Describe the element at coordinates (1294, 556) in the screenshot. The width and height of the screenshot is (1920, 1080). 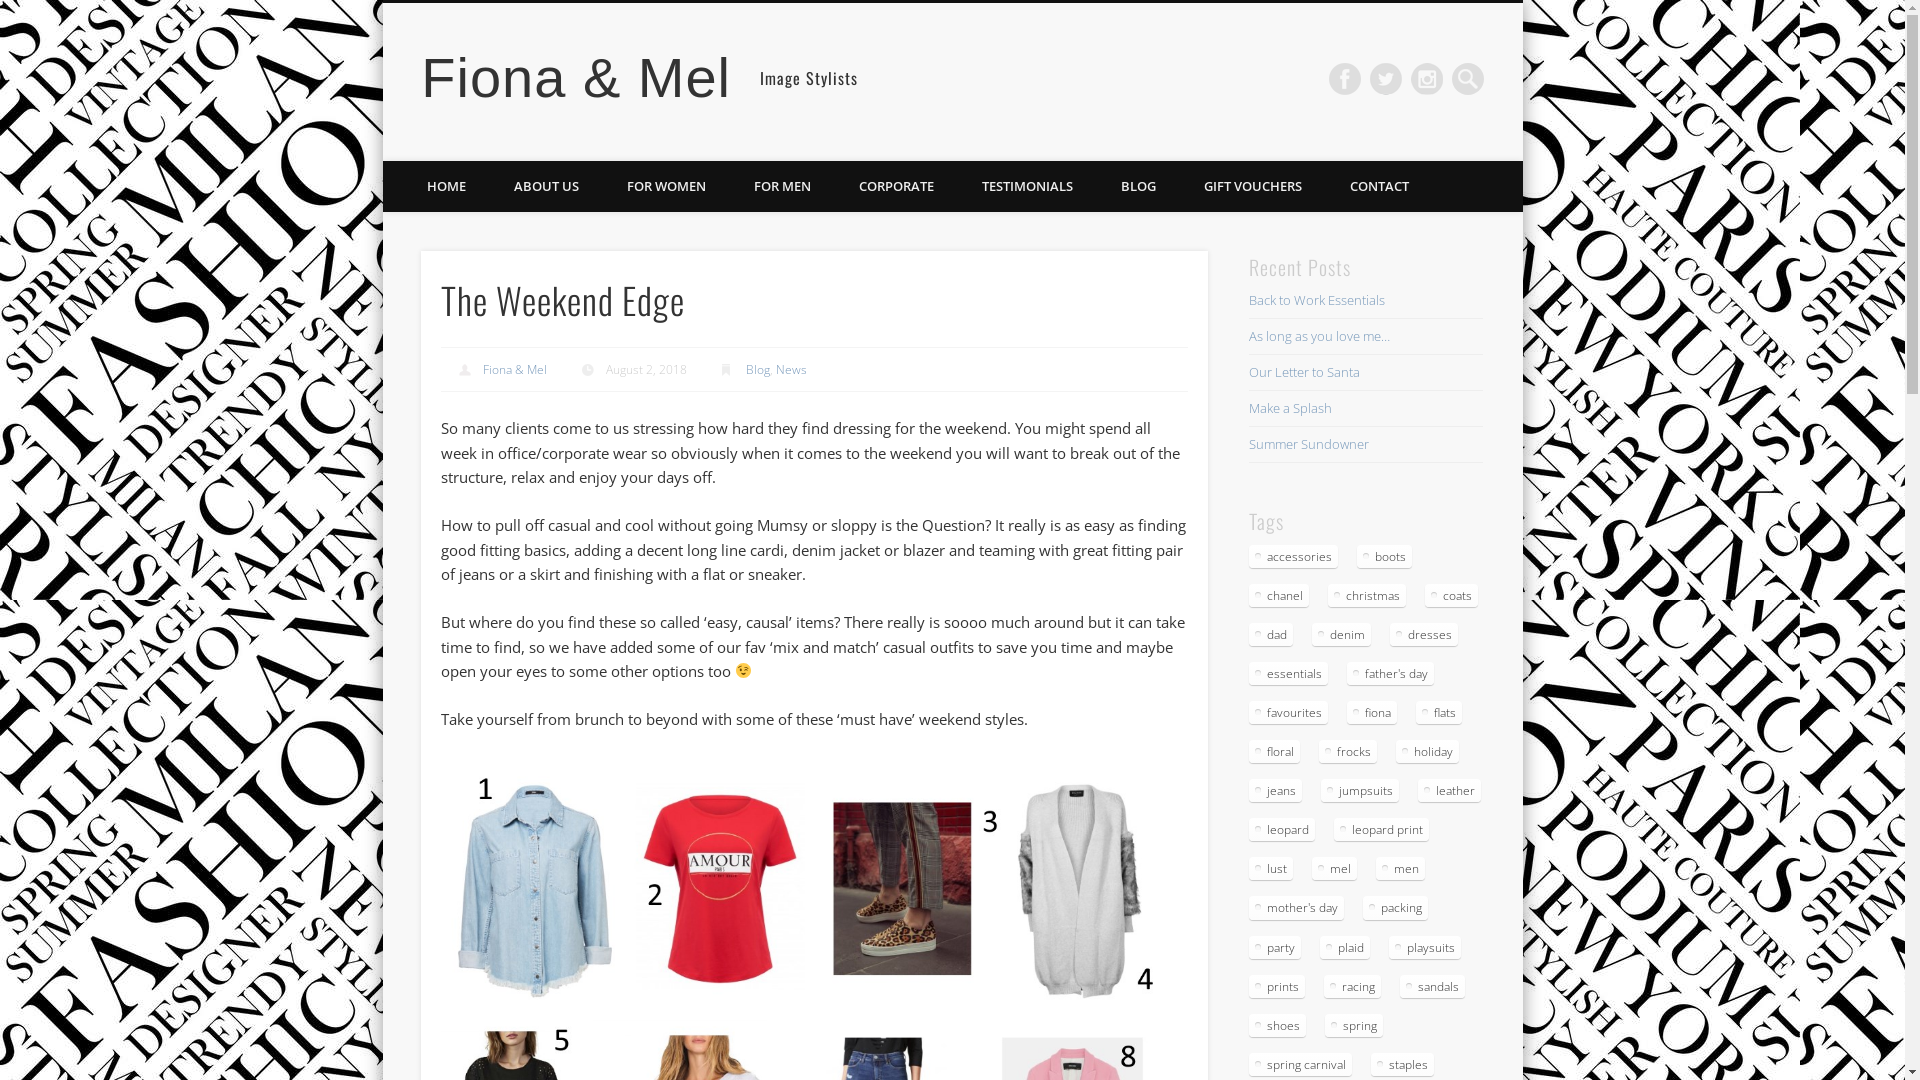
I see `accessories` at that location.